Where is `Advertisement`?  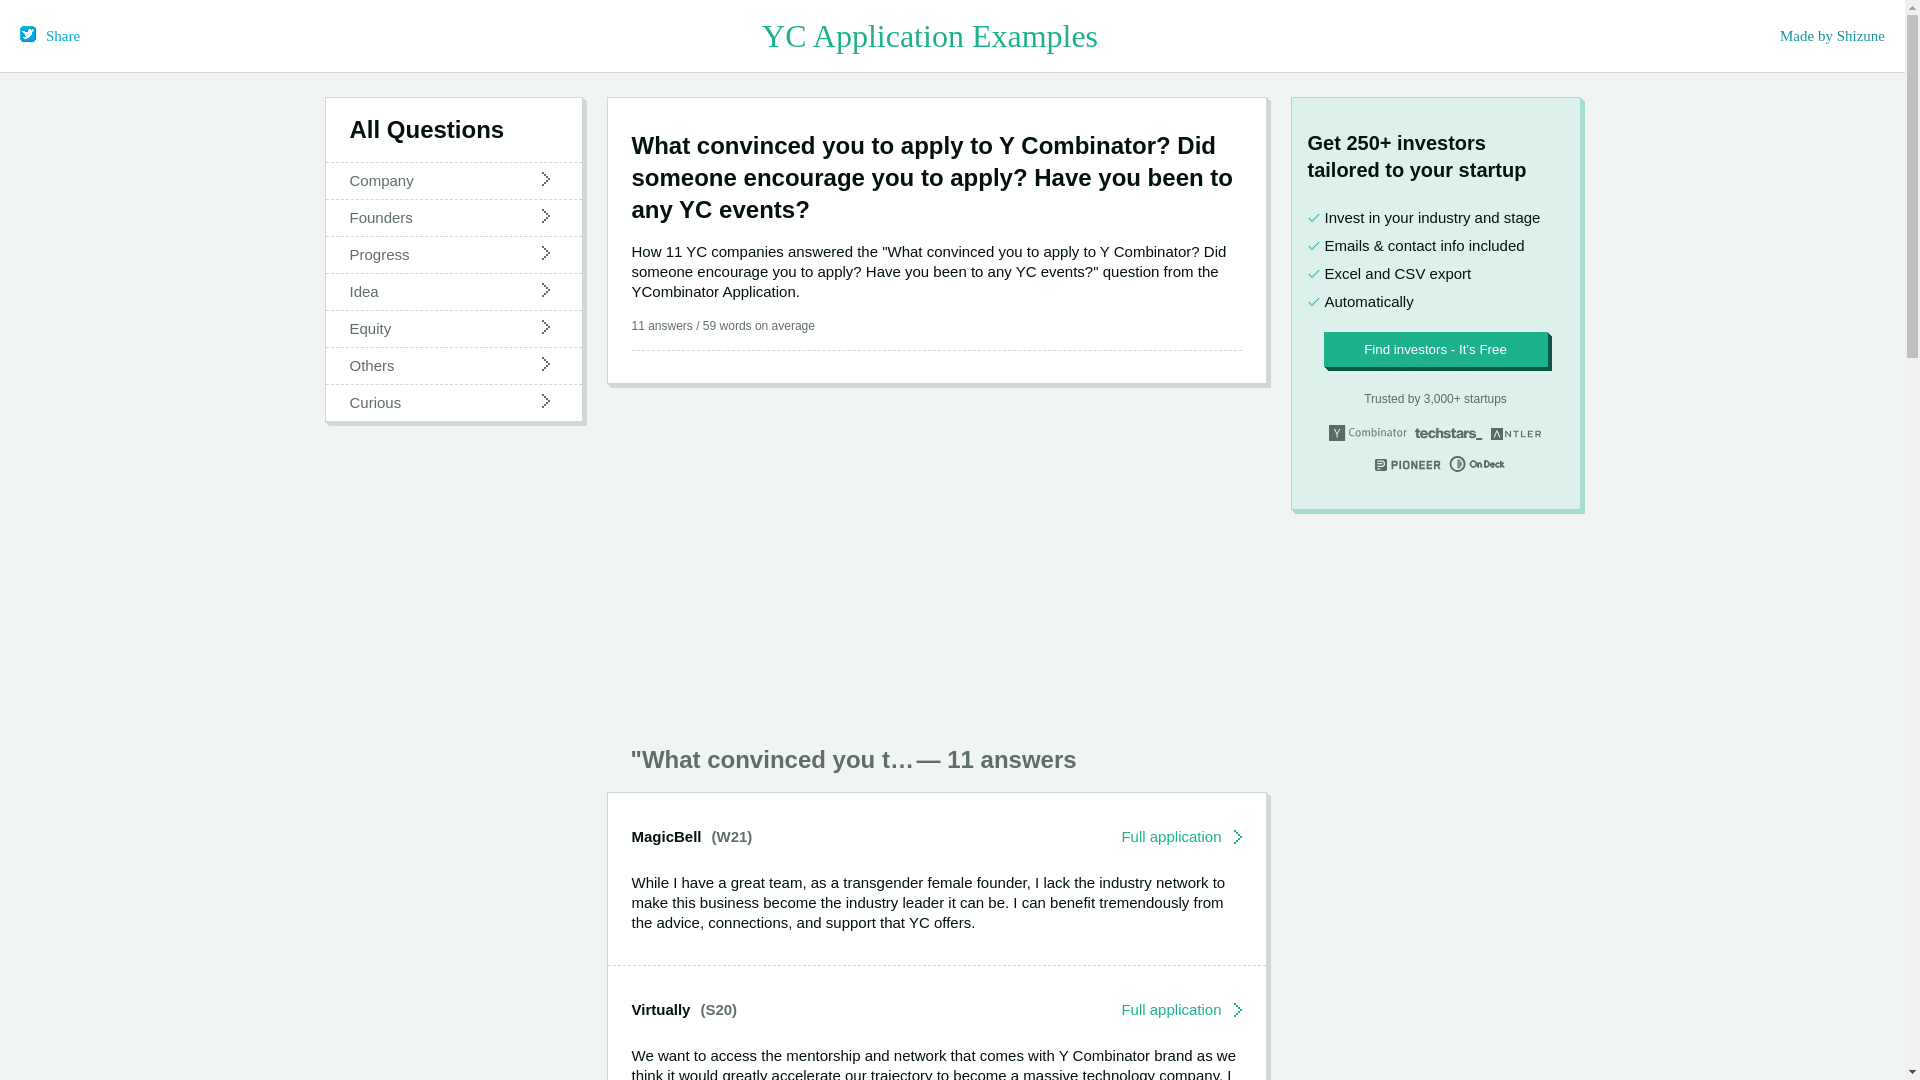 Advertisement is located at coordinates (936, 555).